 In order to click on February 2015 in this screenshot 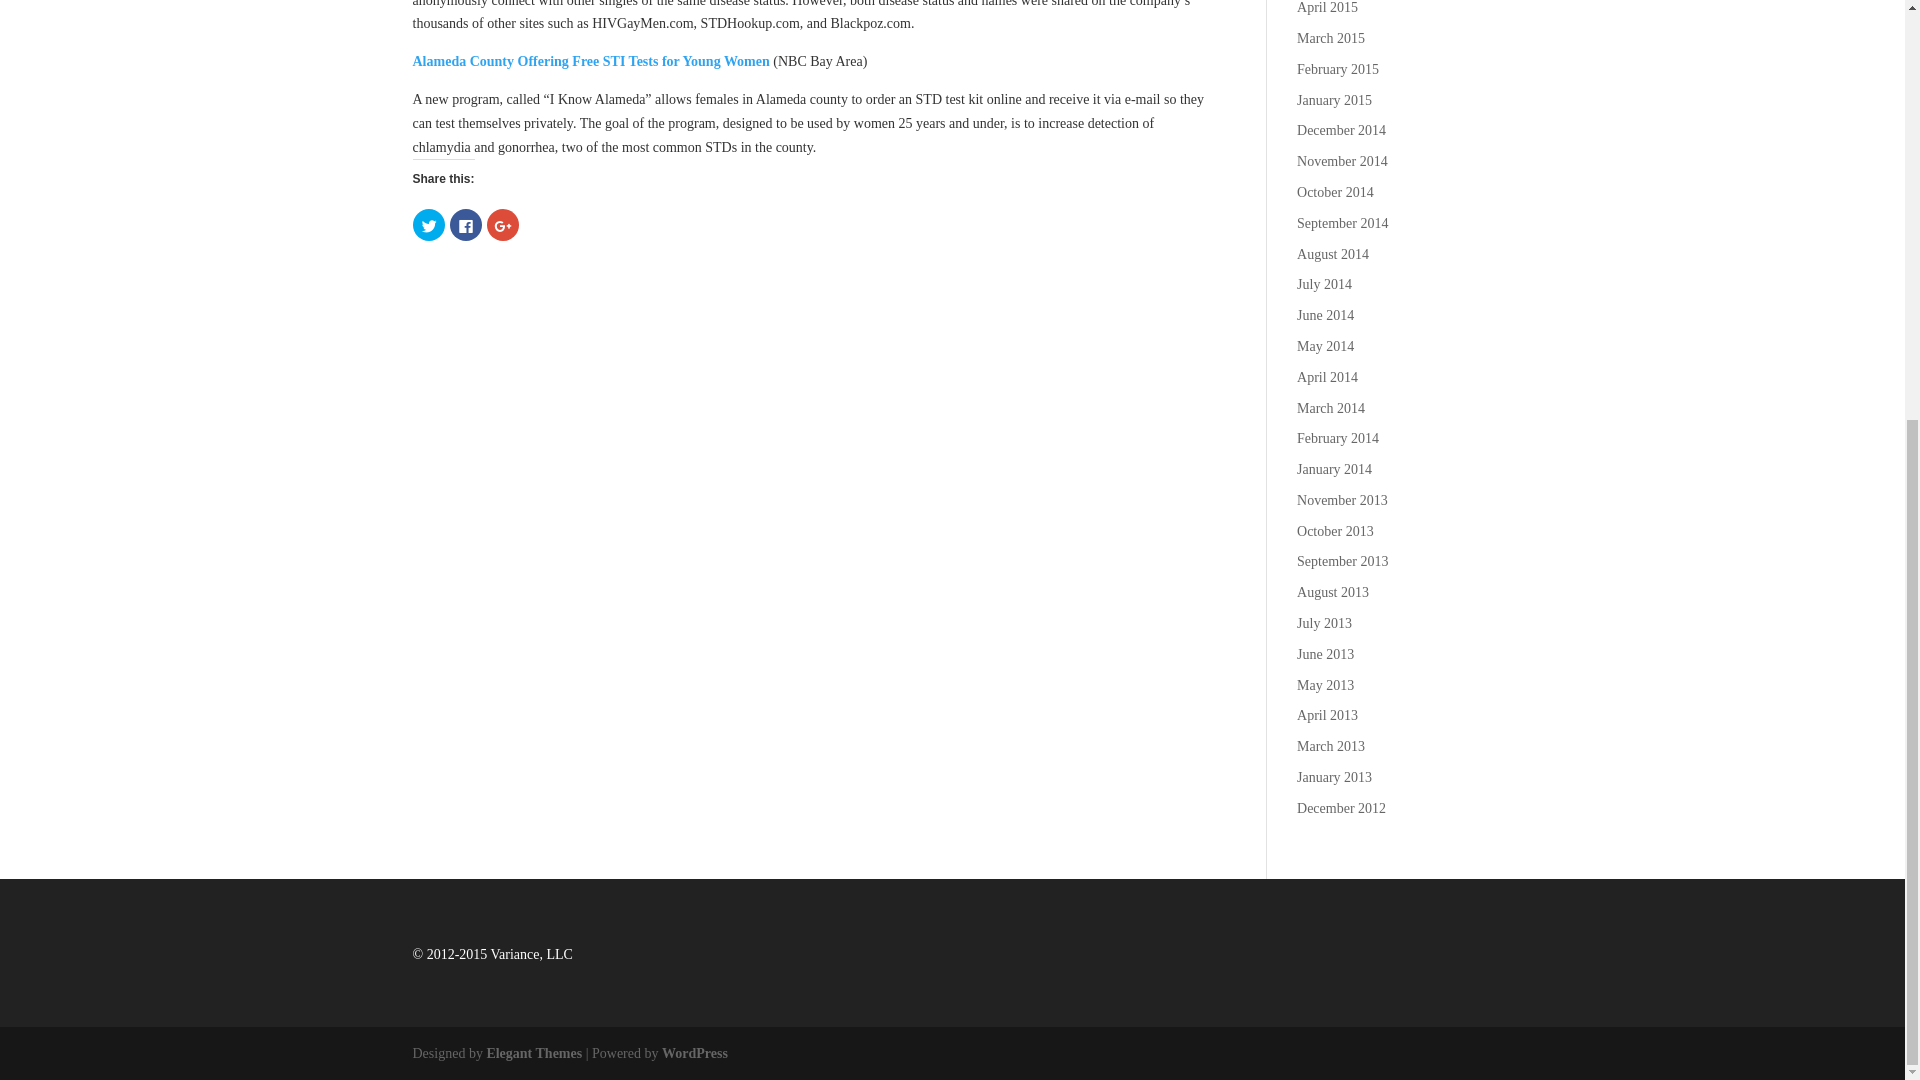, I will do `click(1338, 68)`.